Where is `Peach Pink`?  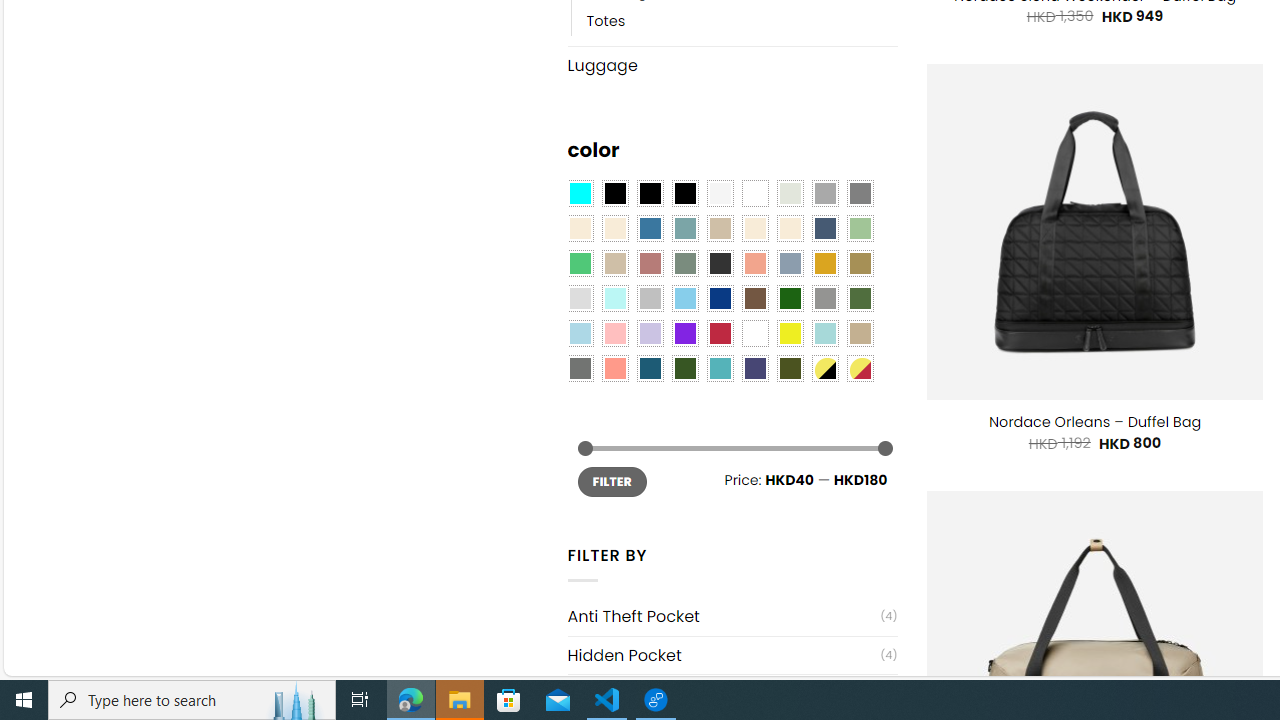 Peach Pink is located at coordinates (614, 368).